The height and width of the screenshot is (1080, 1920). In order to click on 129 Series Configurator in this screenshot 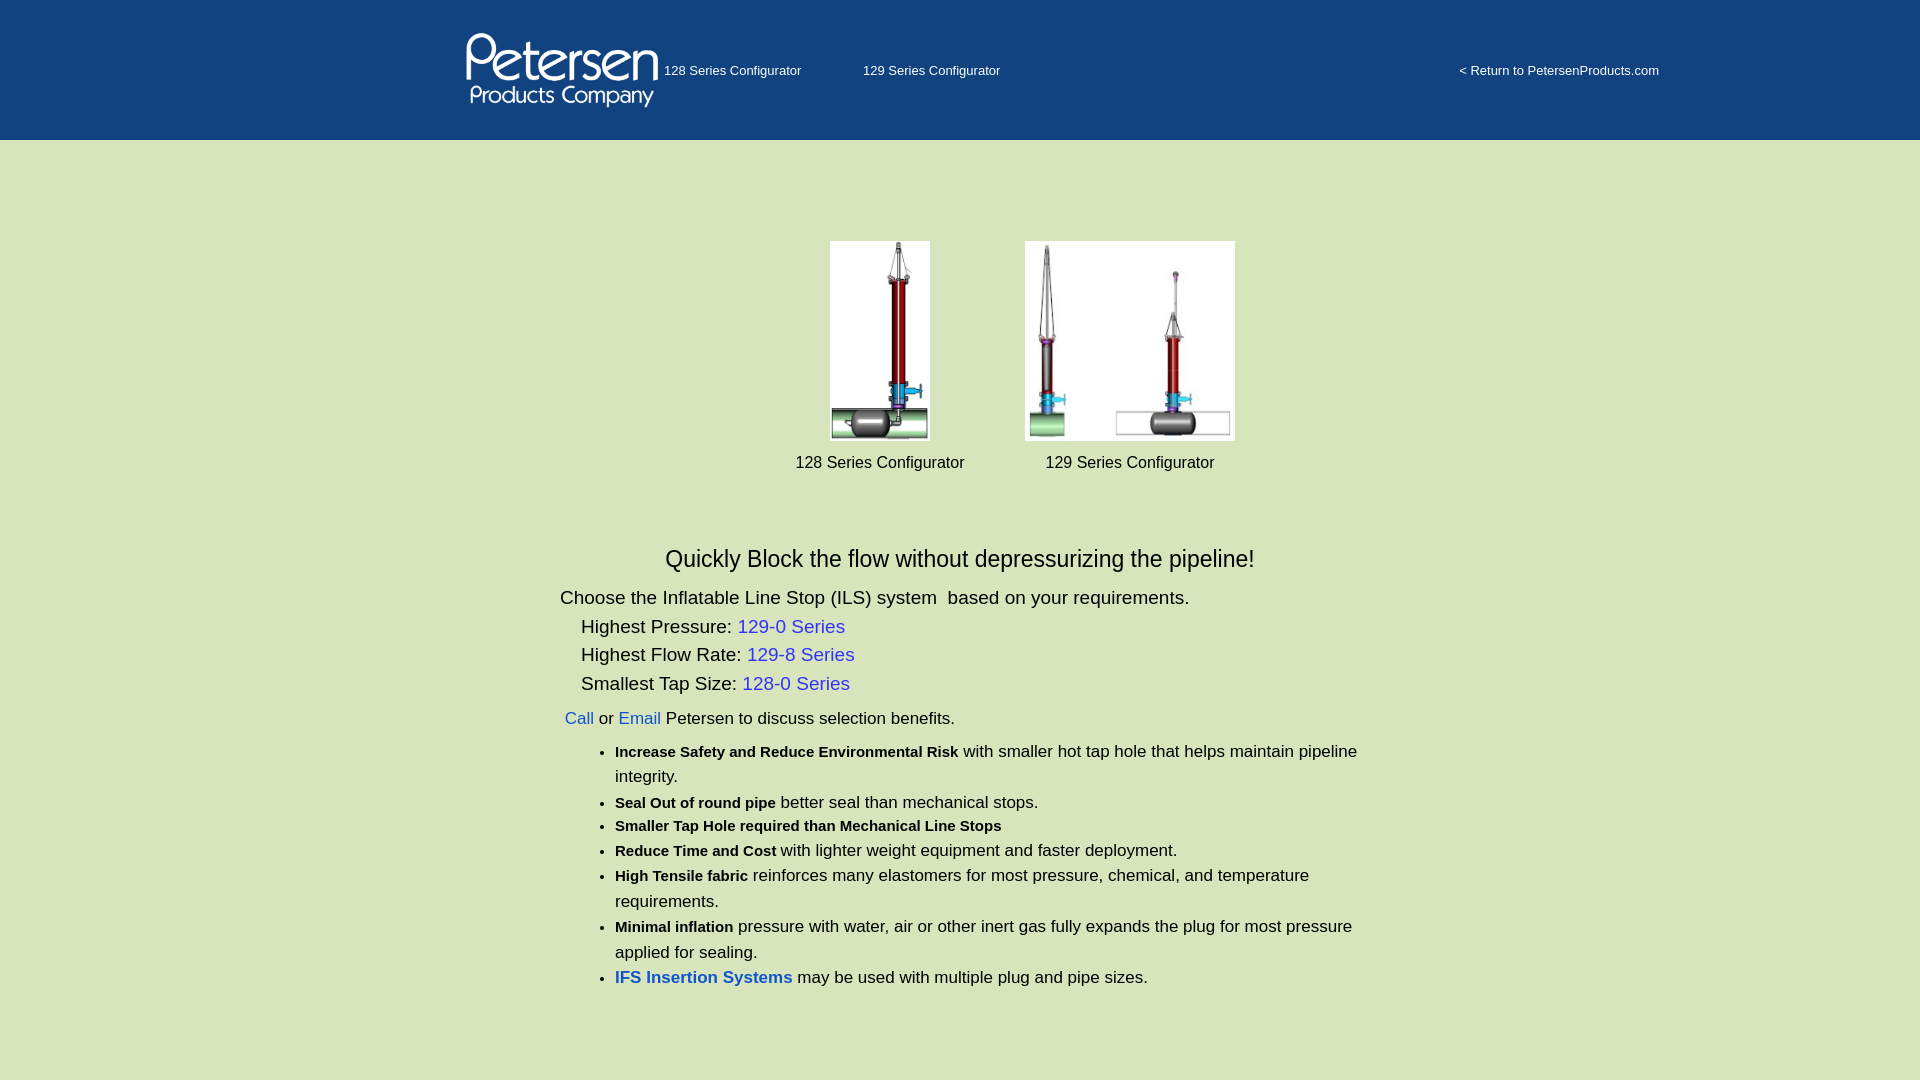, I will do `click(1130, 404)`.